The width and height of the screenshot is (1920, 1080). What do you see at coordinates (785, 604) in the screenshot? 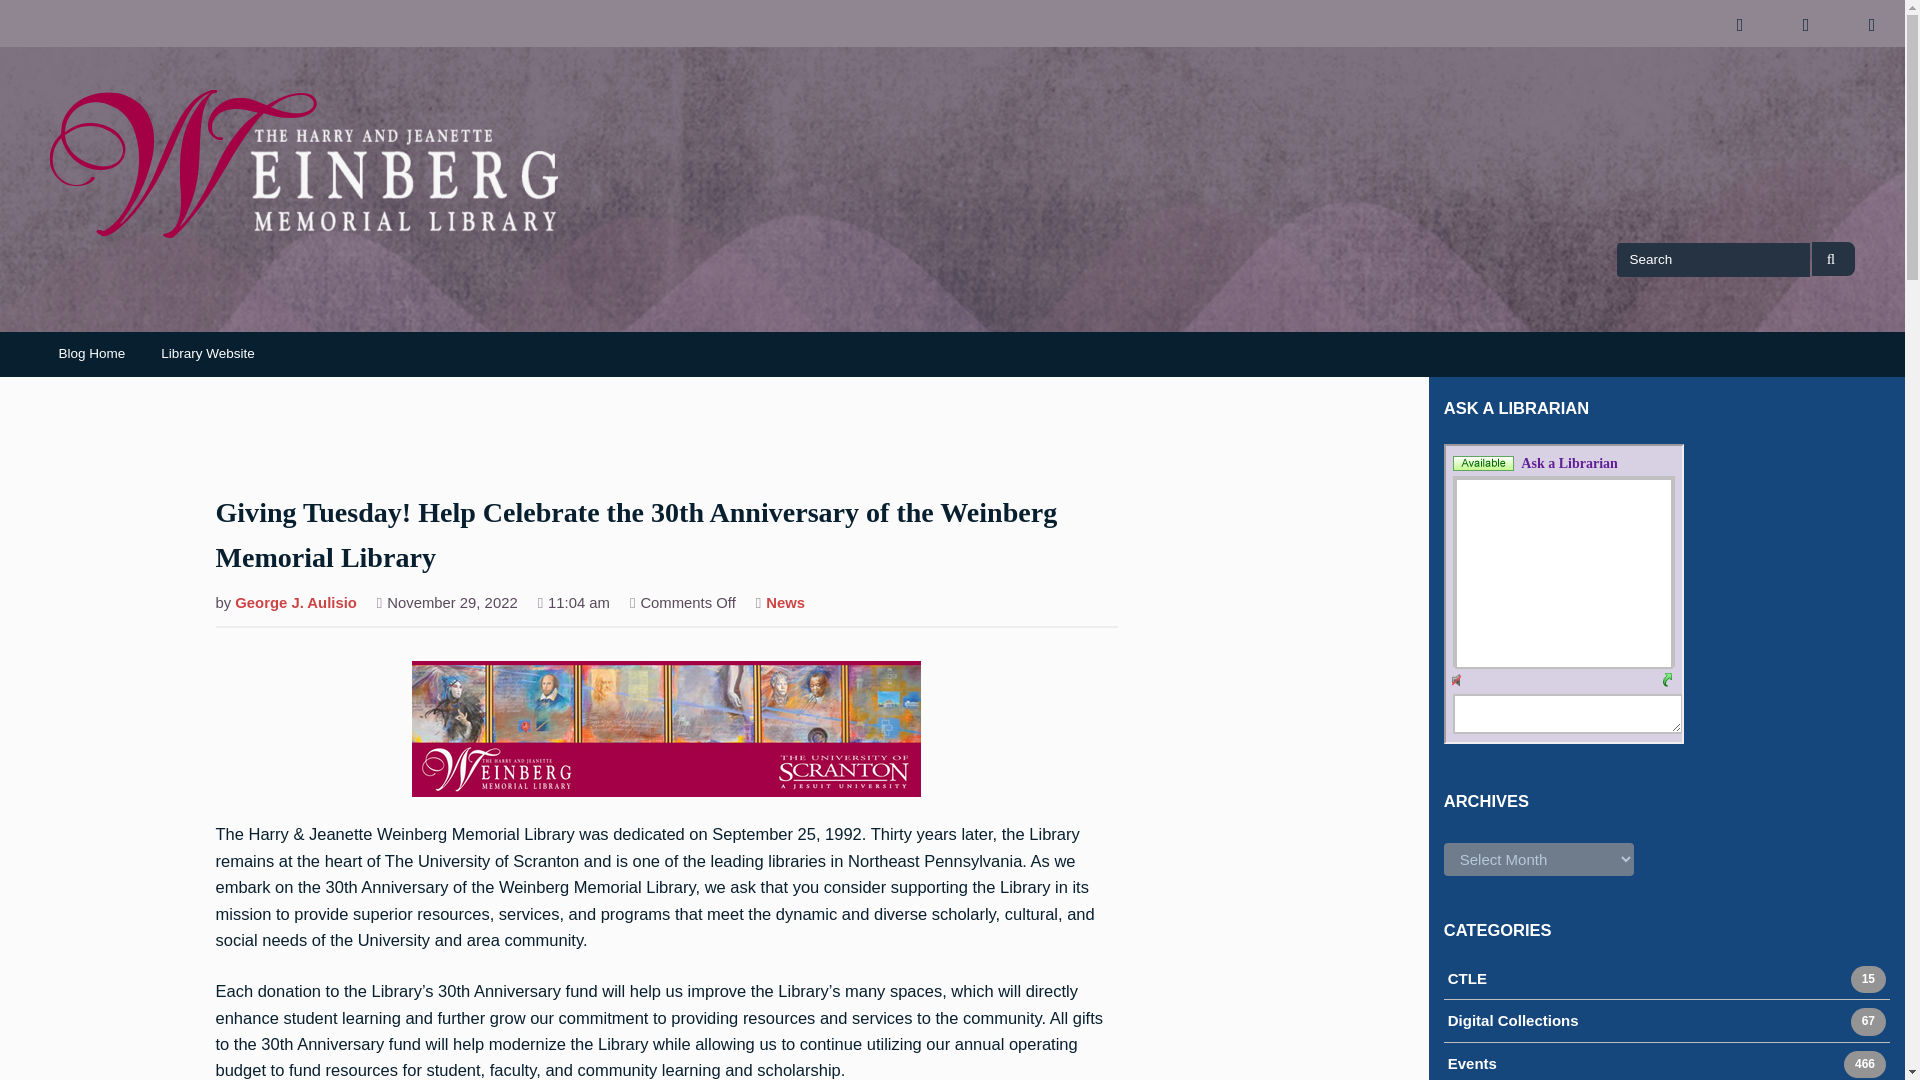
I see `Library Website` at bounding box center [785, 604].